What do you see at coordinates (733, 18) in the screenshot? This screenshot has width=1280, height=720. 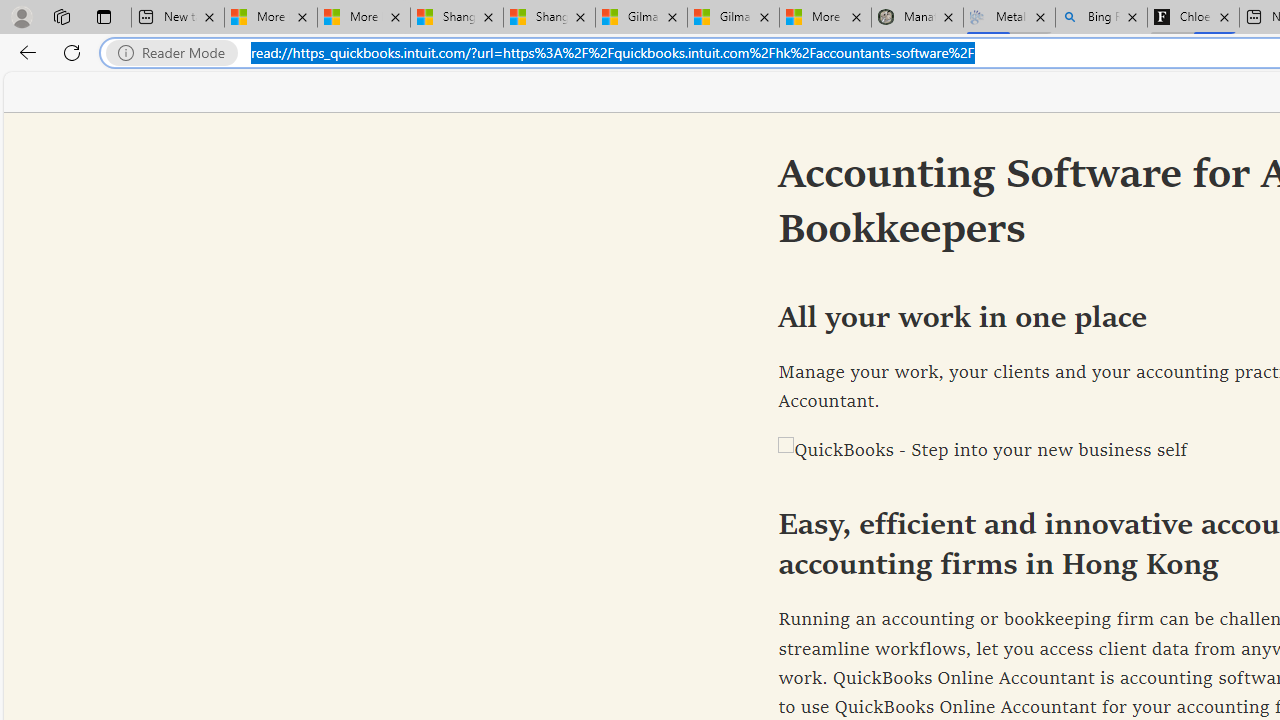 I see `Gilma and Hector both pose tropical trouble for Hawaii` at bounding box center [733, 18].